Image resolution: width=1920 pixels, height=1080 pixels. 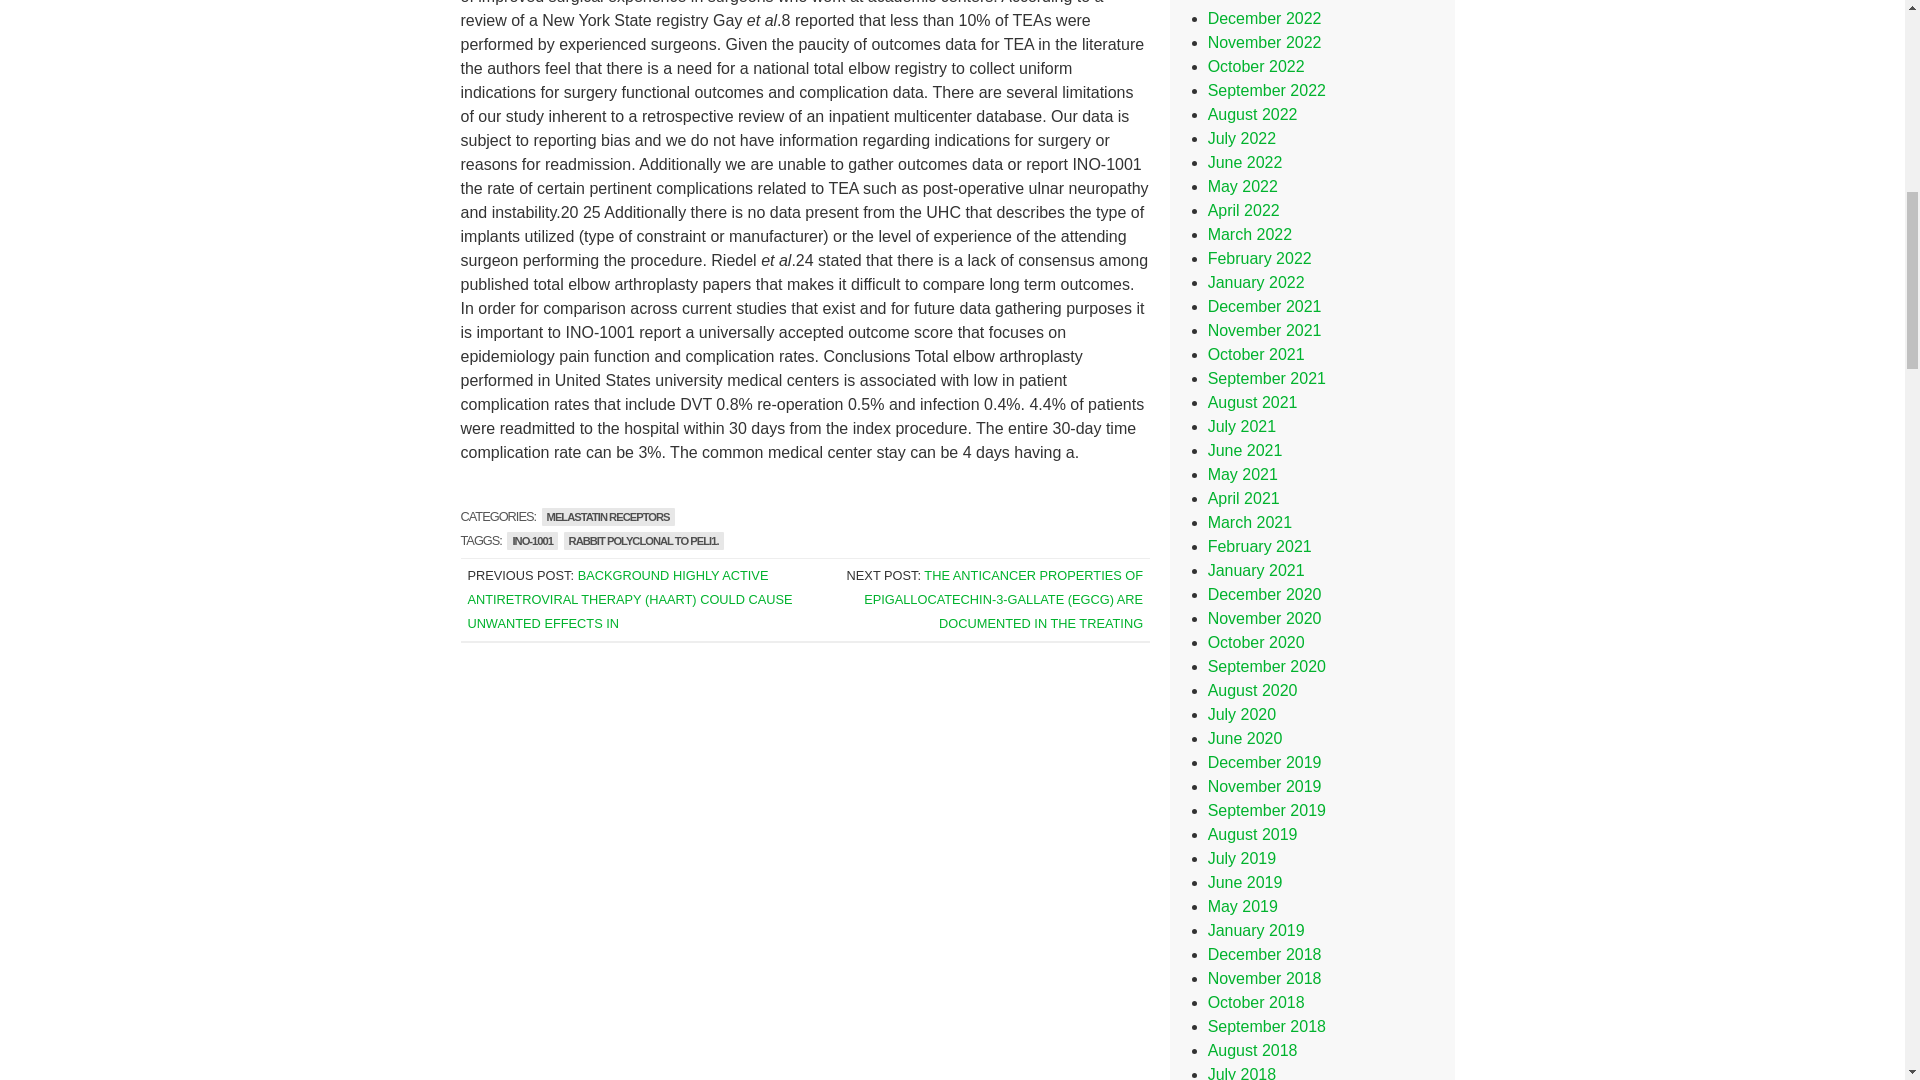 I want to click on May 2022, so click(x=1242, y=186).